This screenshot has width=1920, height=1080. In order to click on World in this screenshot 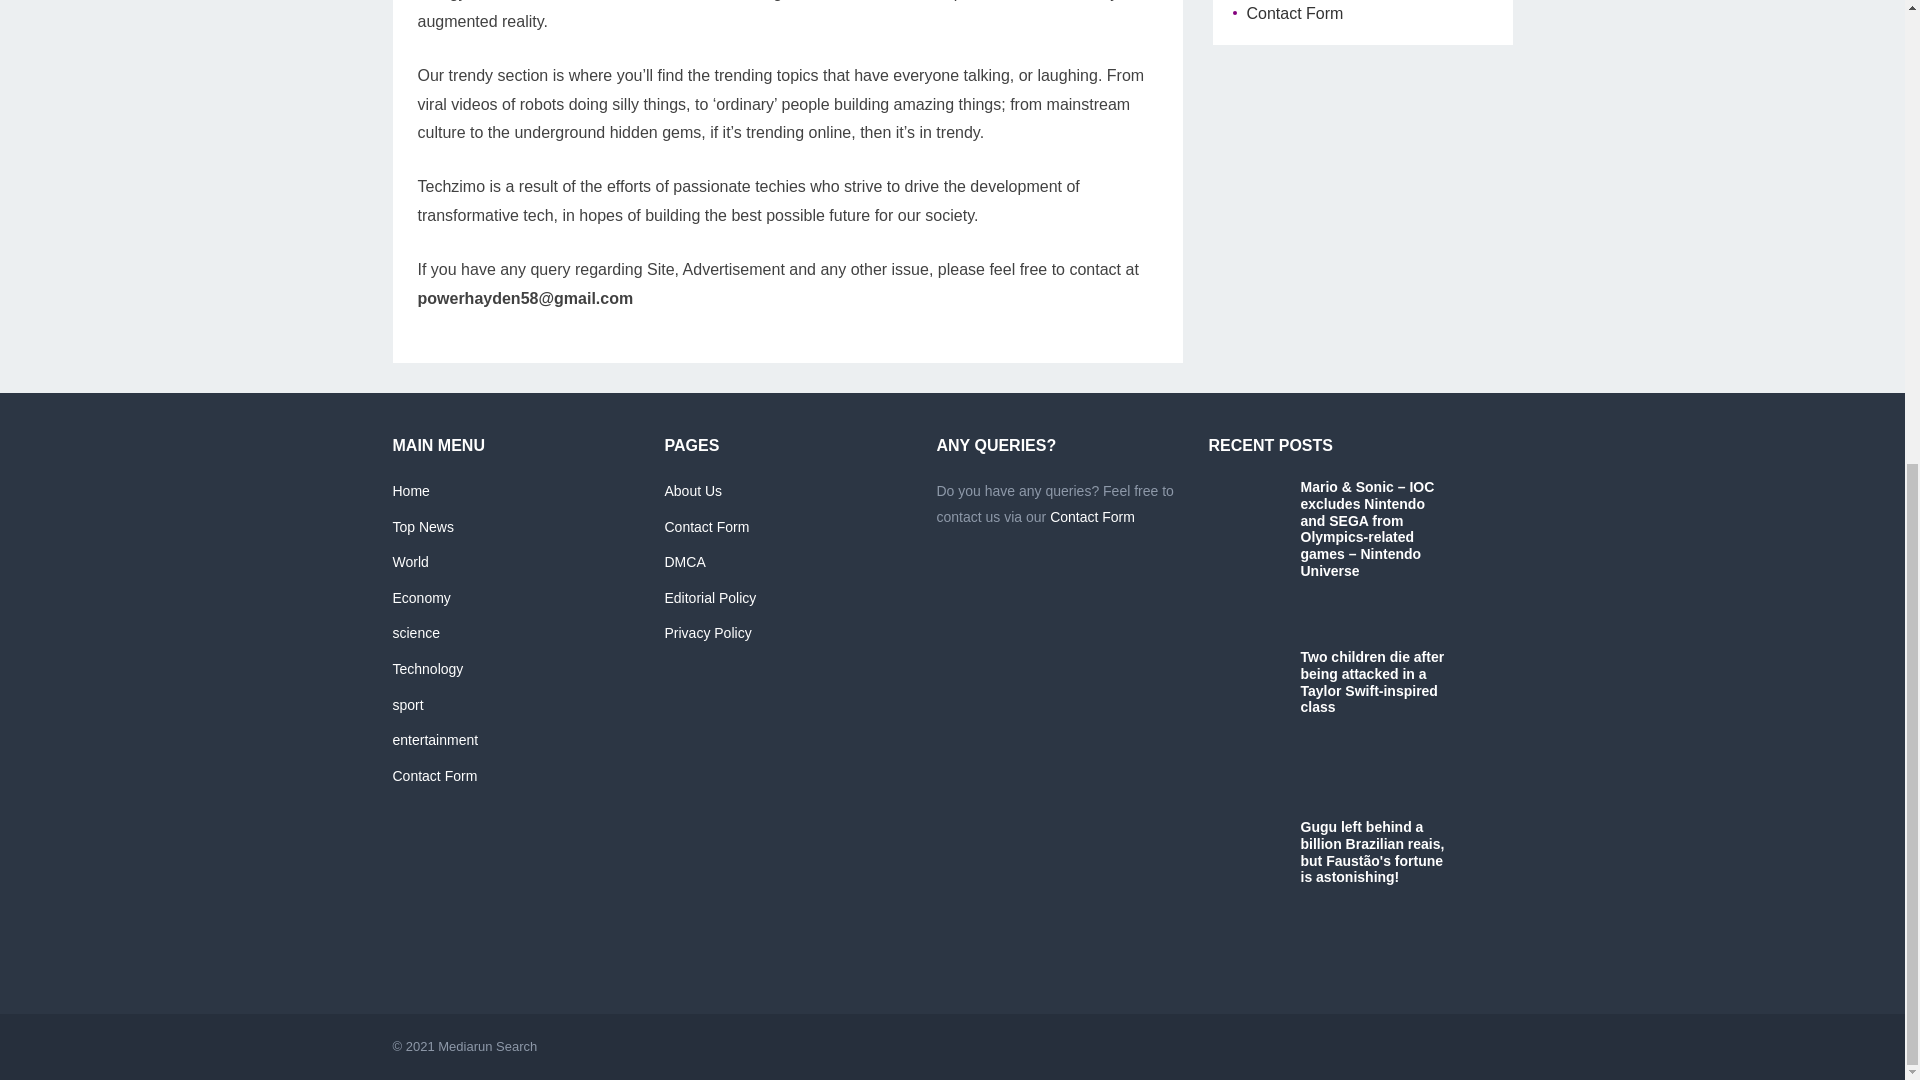, I will do `click(410, 562)`.